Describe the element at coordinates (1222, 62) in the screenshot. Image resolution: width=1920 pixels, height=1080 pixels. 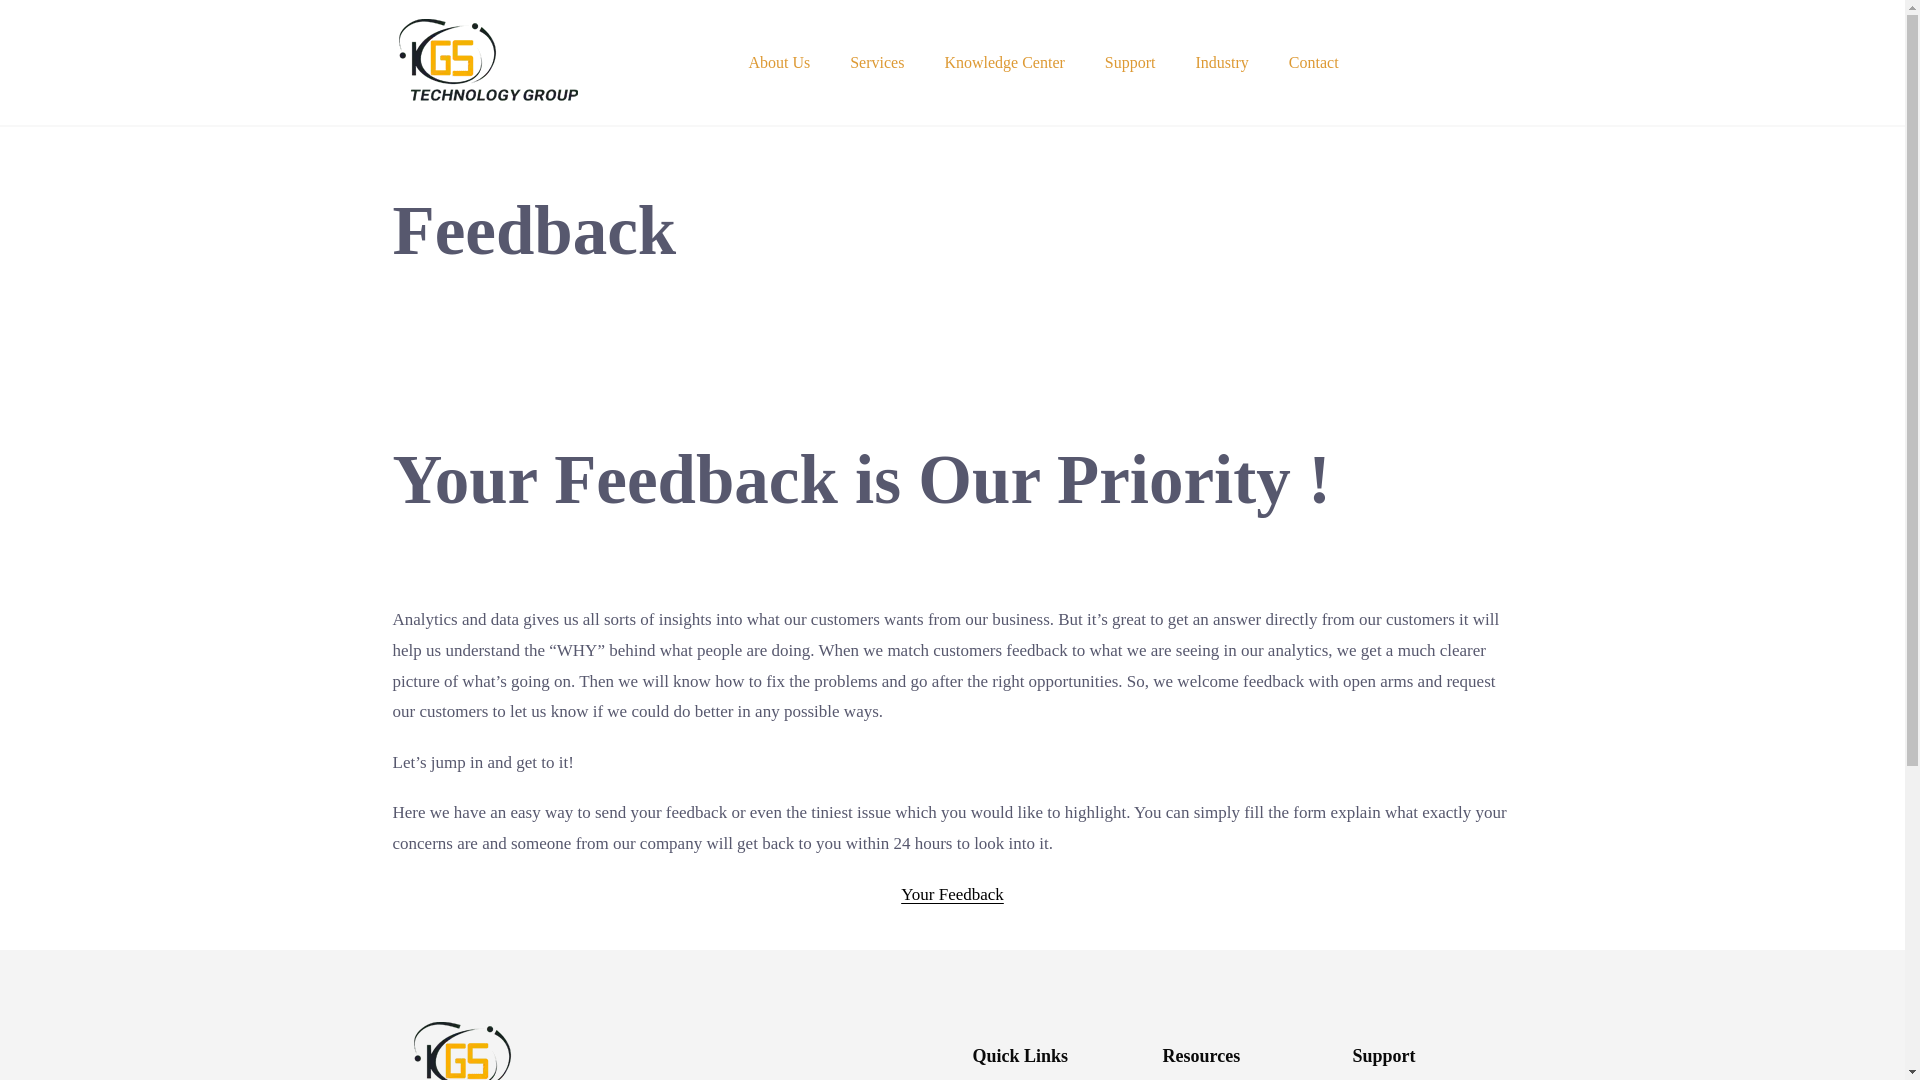
I see `Industry` at that location.